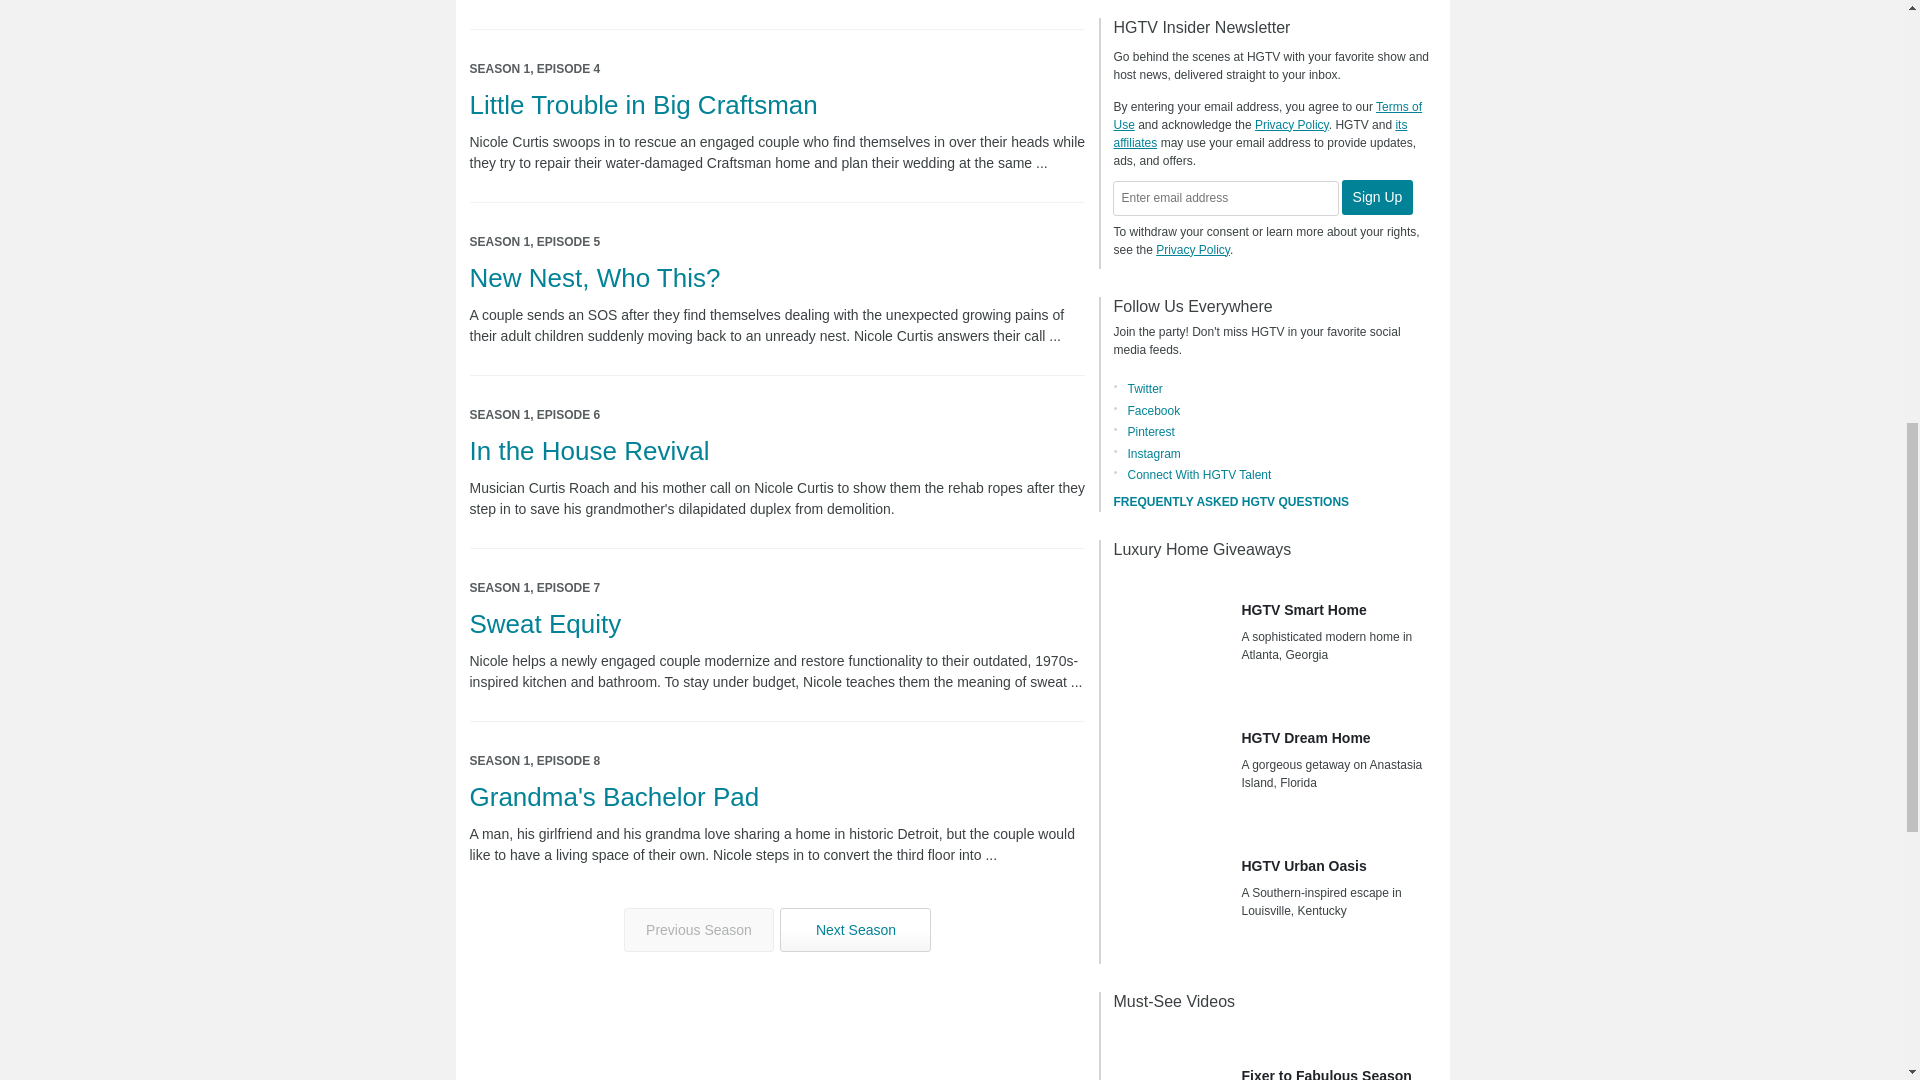  What do you see at coordinates (1170, 764) in the screenshot?
I see `HGTV Dream Home` at bounding box center [1170, 764].